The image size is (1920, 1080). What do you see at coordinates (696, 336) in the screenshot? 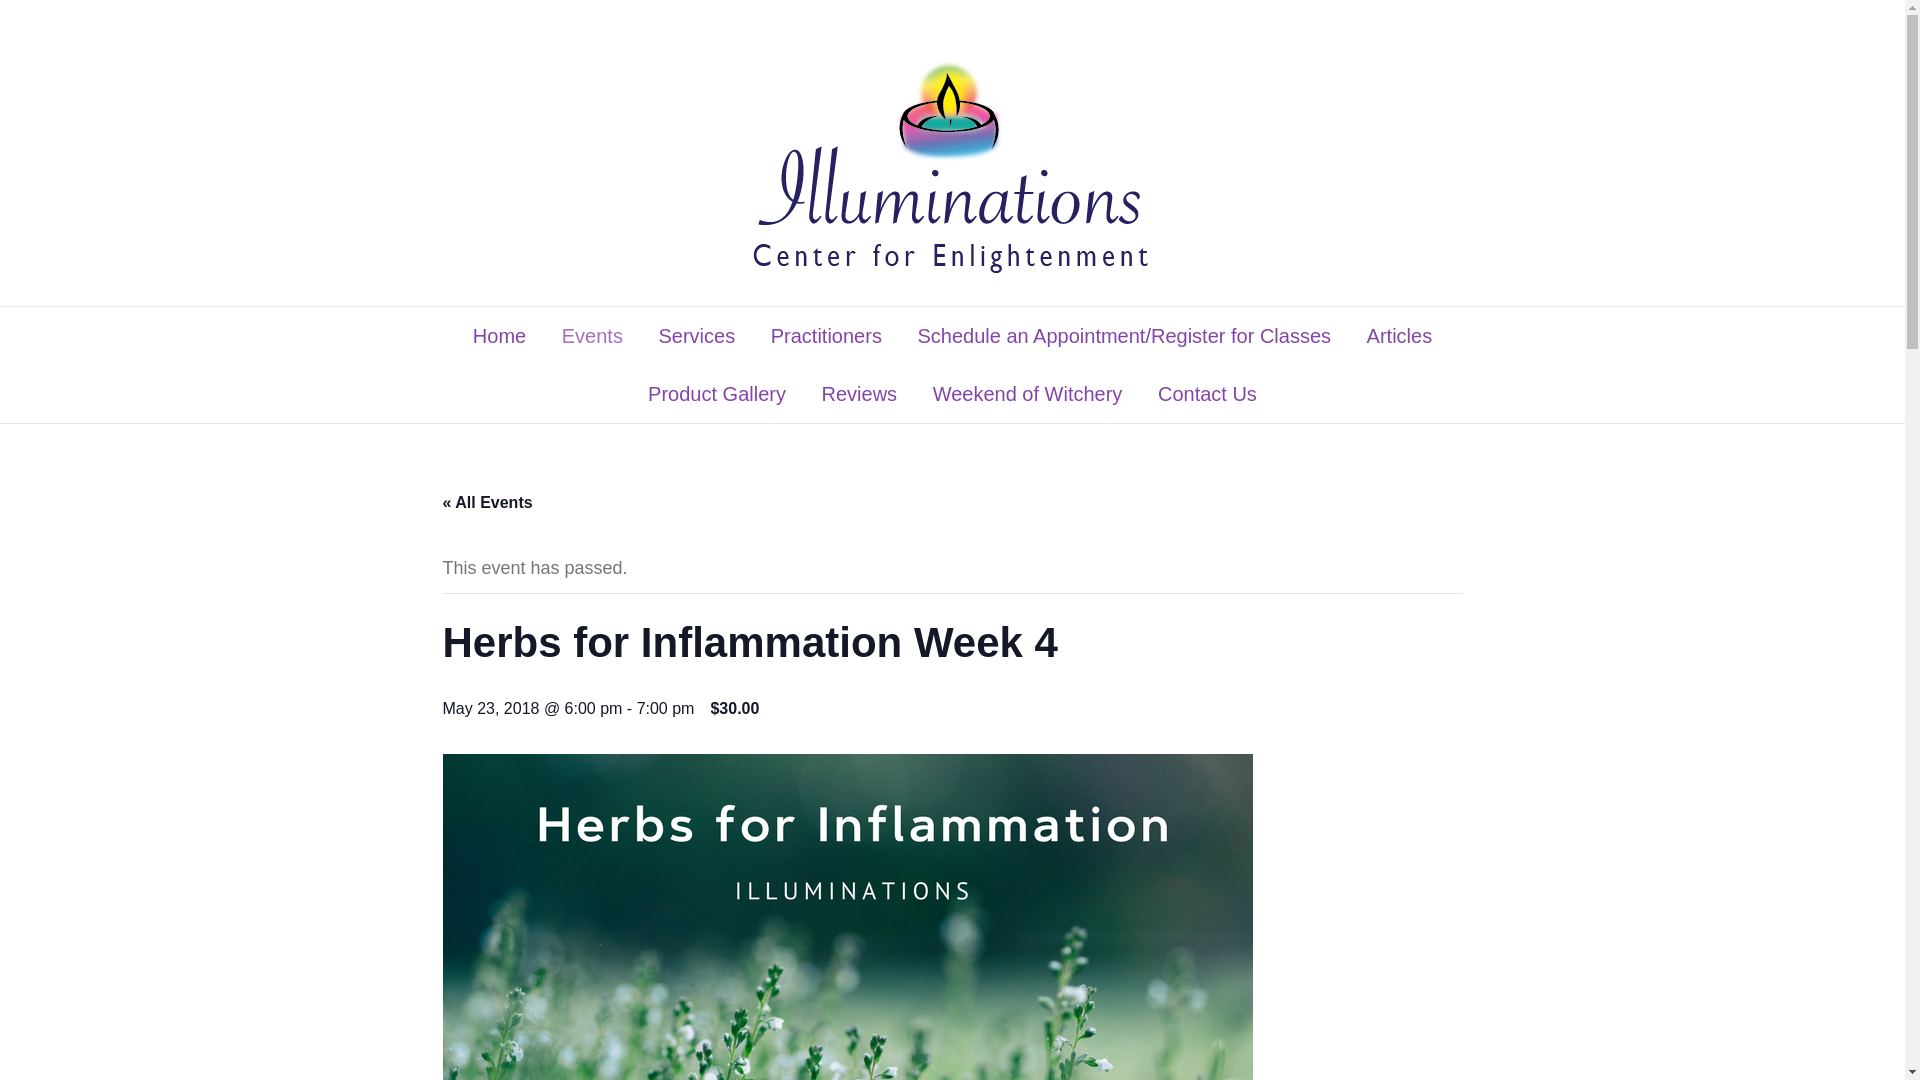
I see `Services` at bounding box center [696, 336].